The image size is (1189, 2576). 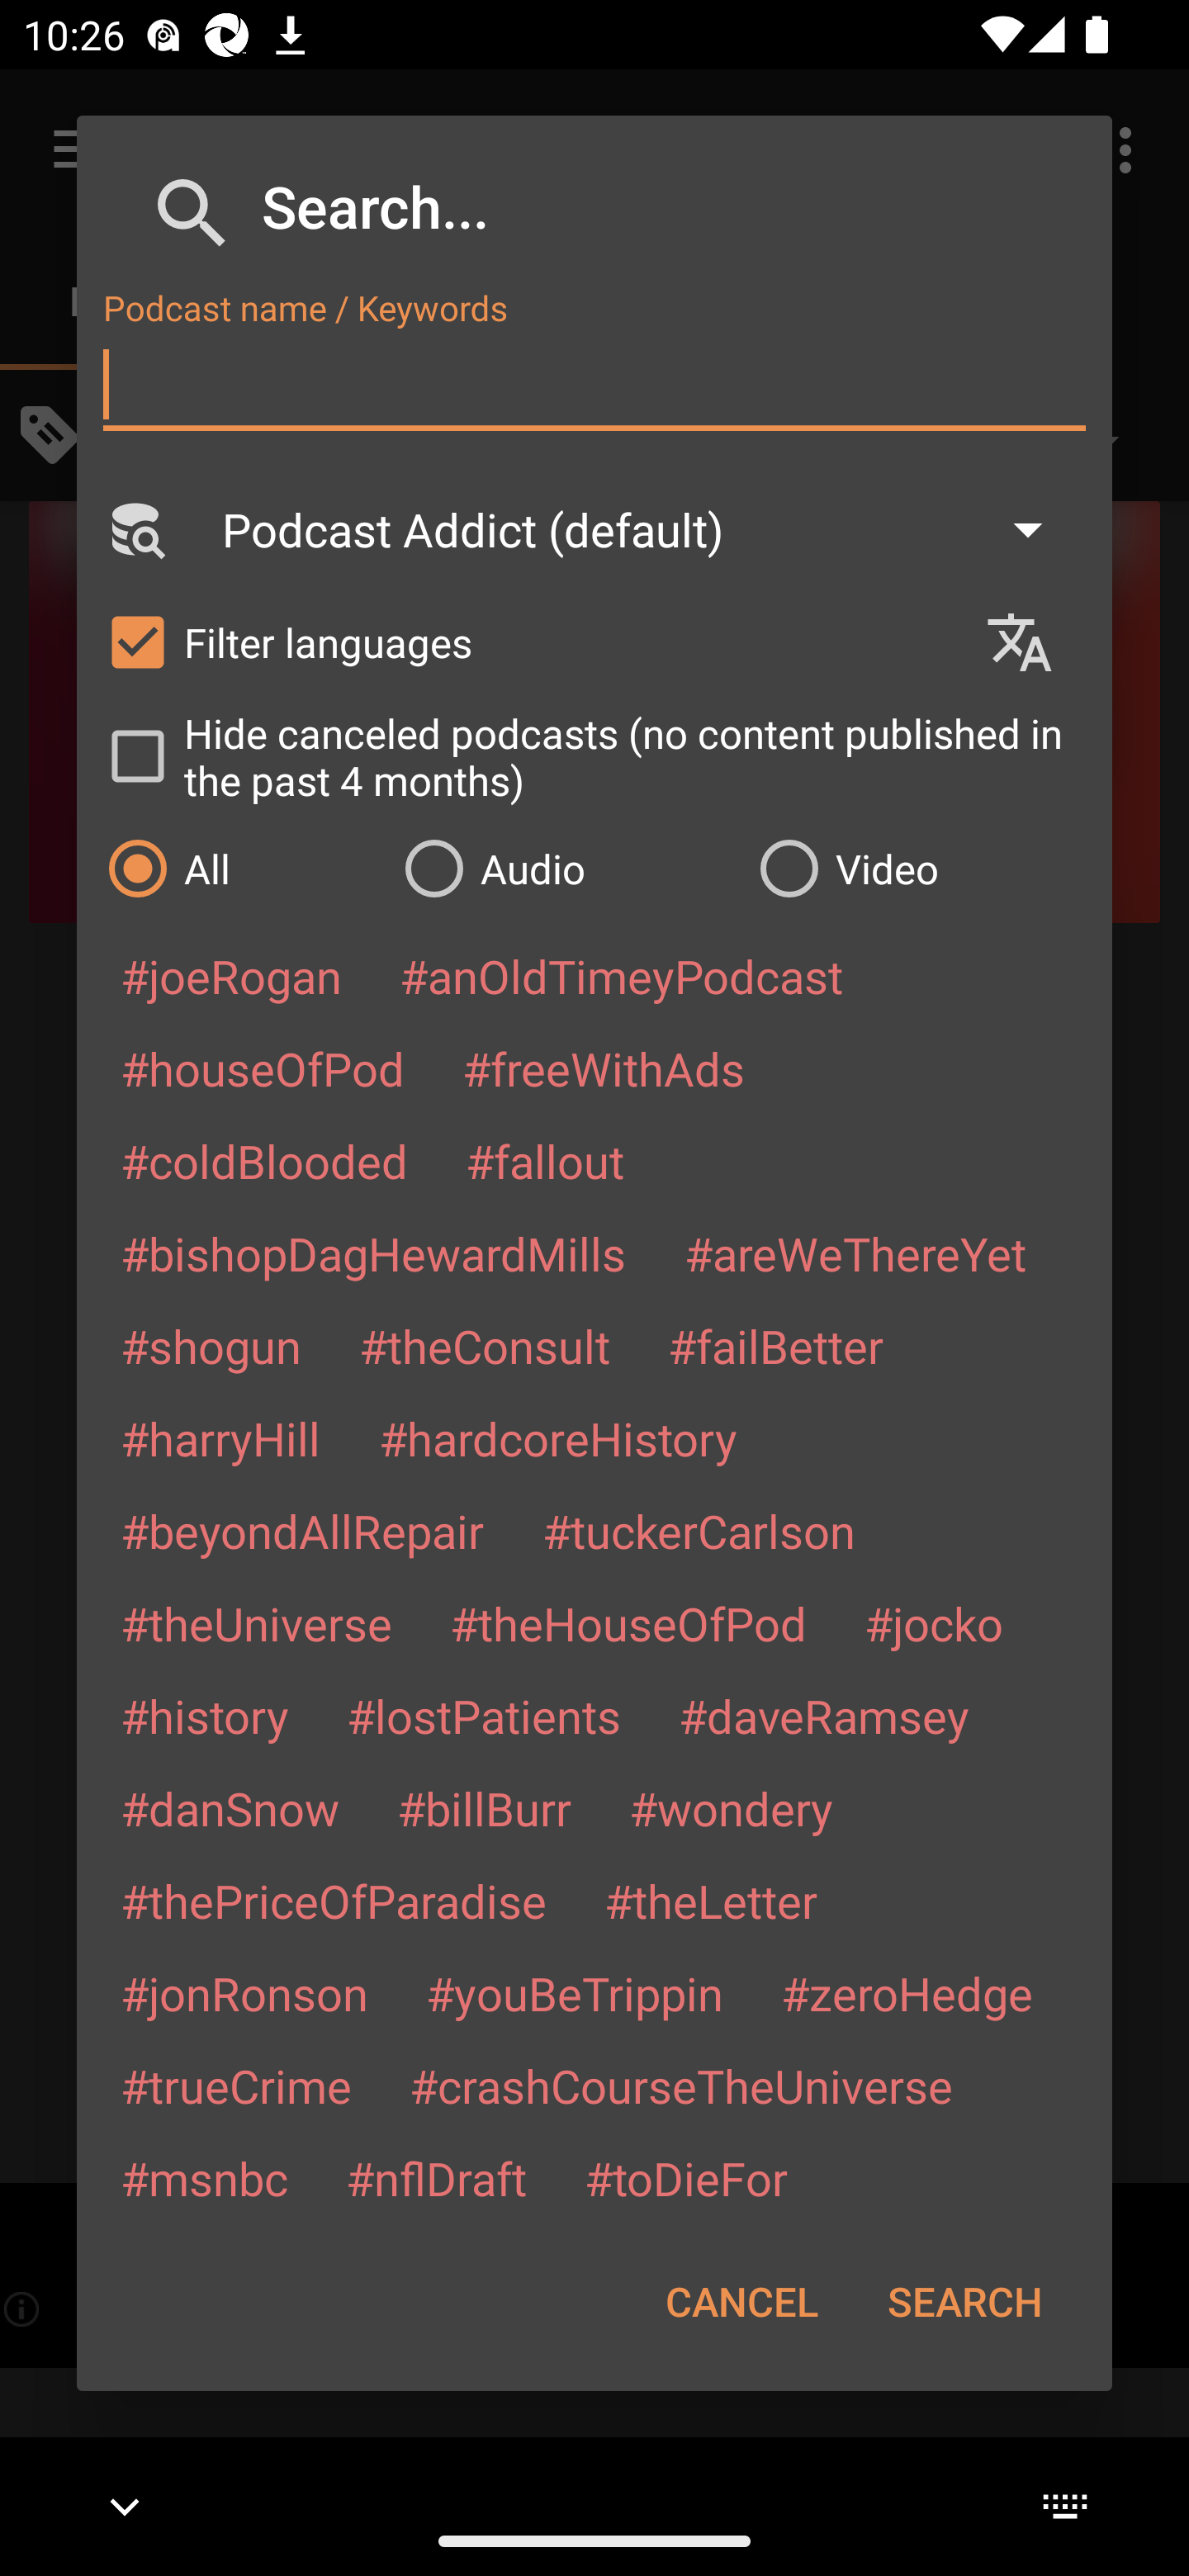 I want to click on #coldBlooded, so click(x=263, y=1160).